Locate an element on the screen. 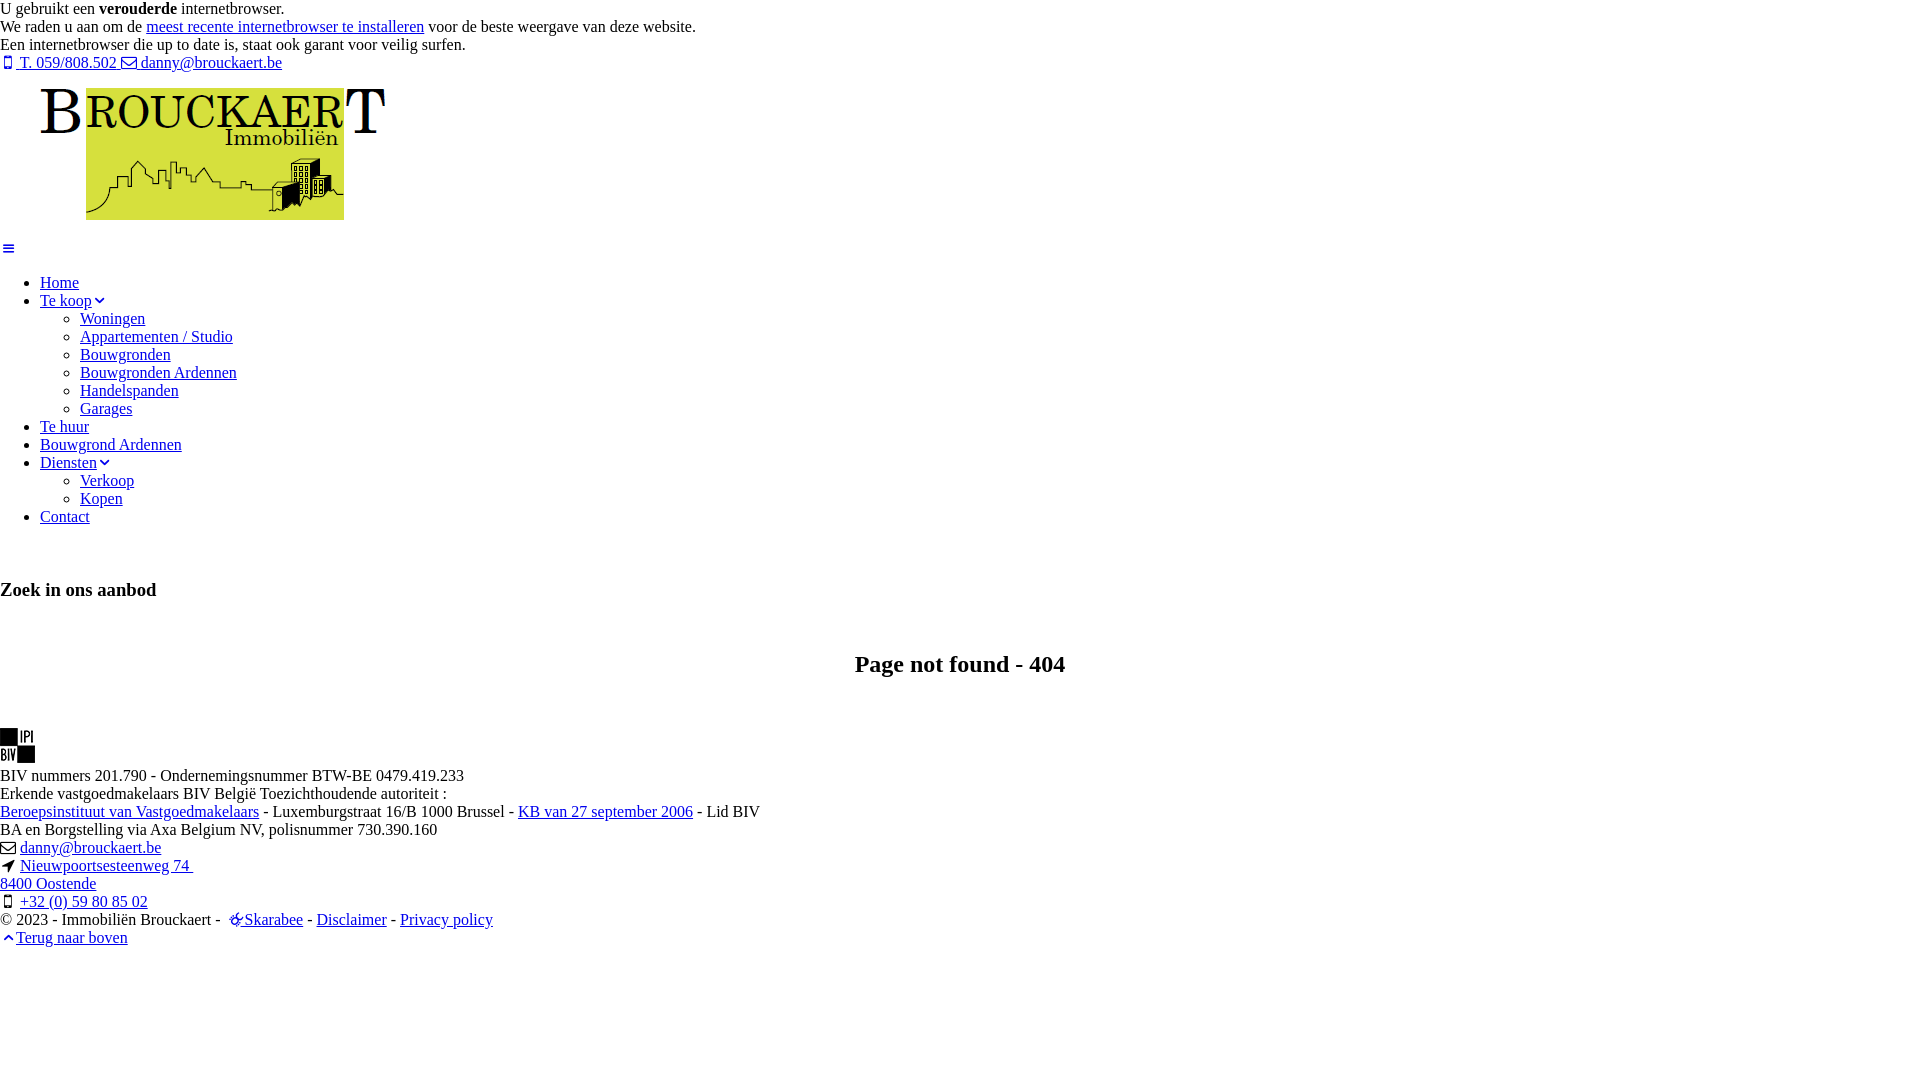 This screenshot has height=1080, width=1920. Bouwgrond Ardennen is located at coordinates (111, 444).